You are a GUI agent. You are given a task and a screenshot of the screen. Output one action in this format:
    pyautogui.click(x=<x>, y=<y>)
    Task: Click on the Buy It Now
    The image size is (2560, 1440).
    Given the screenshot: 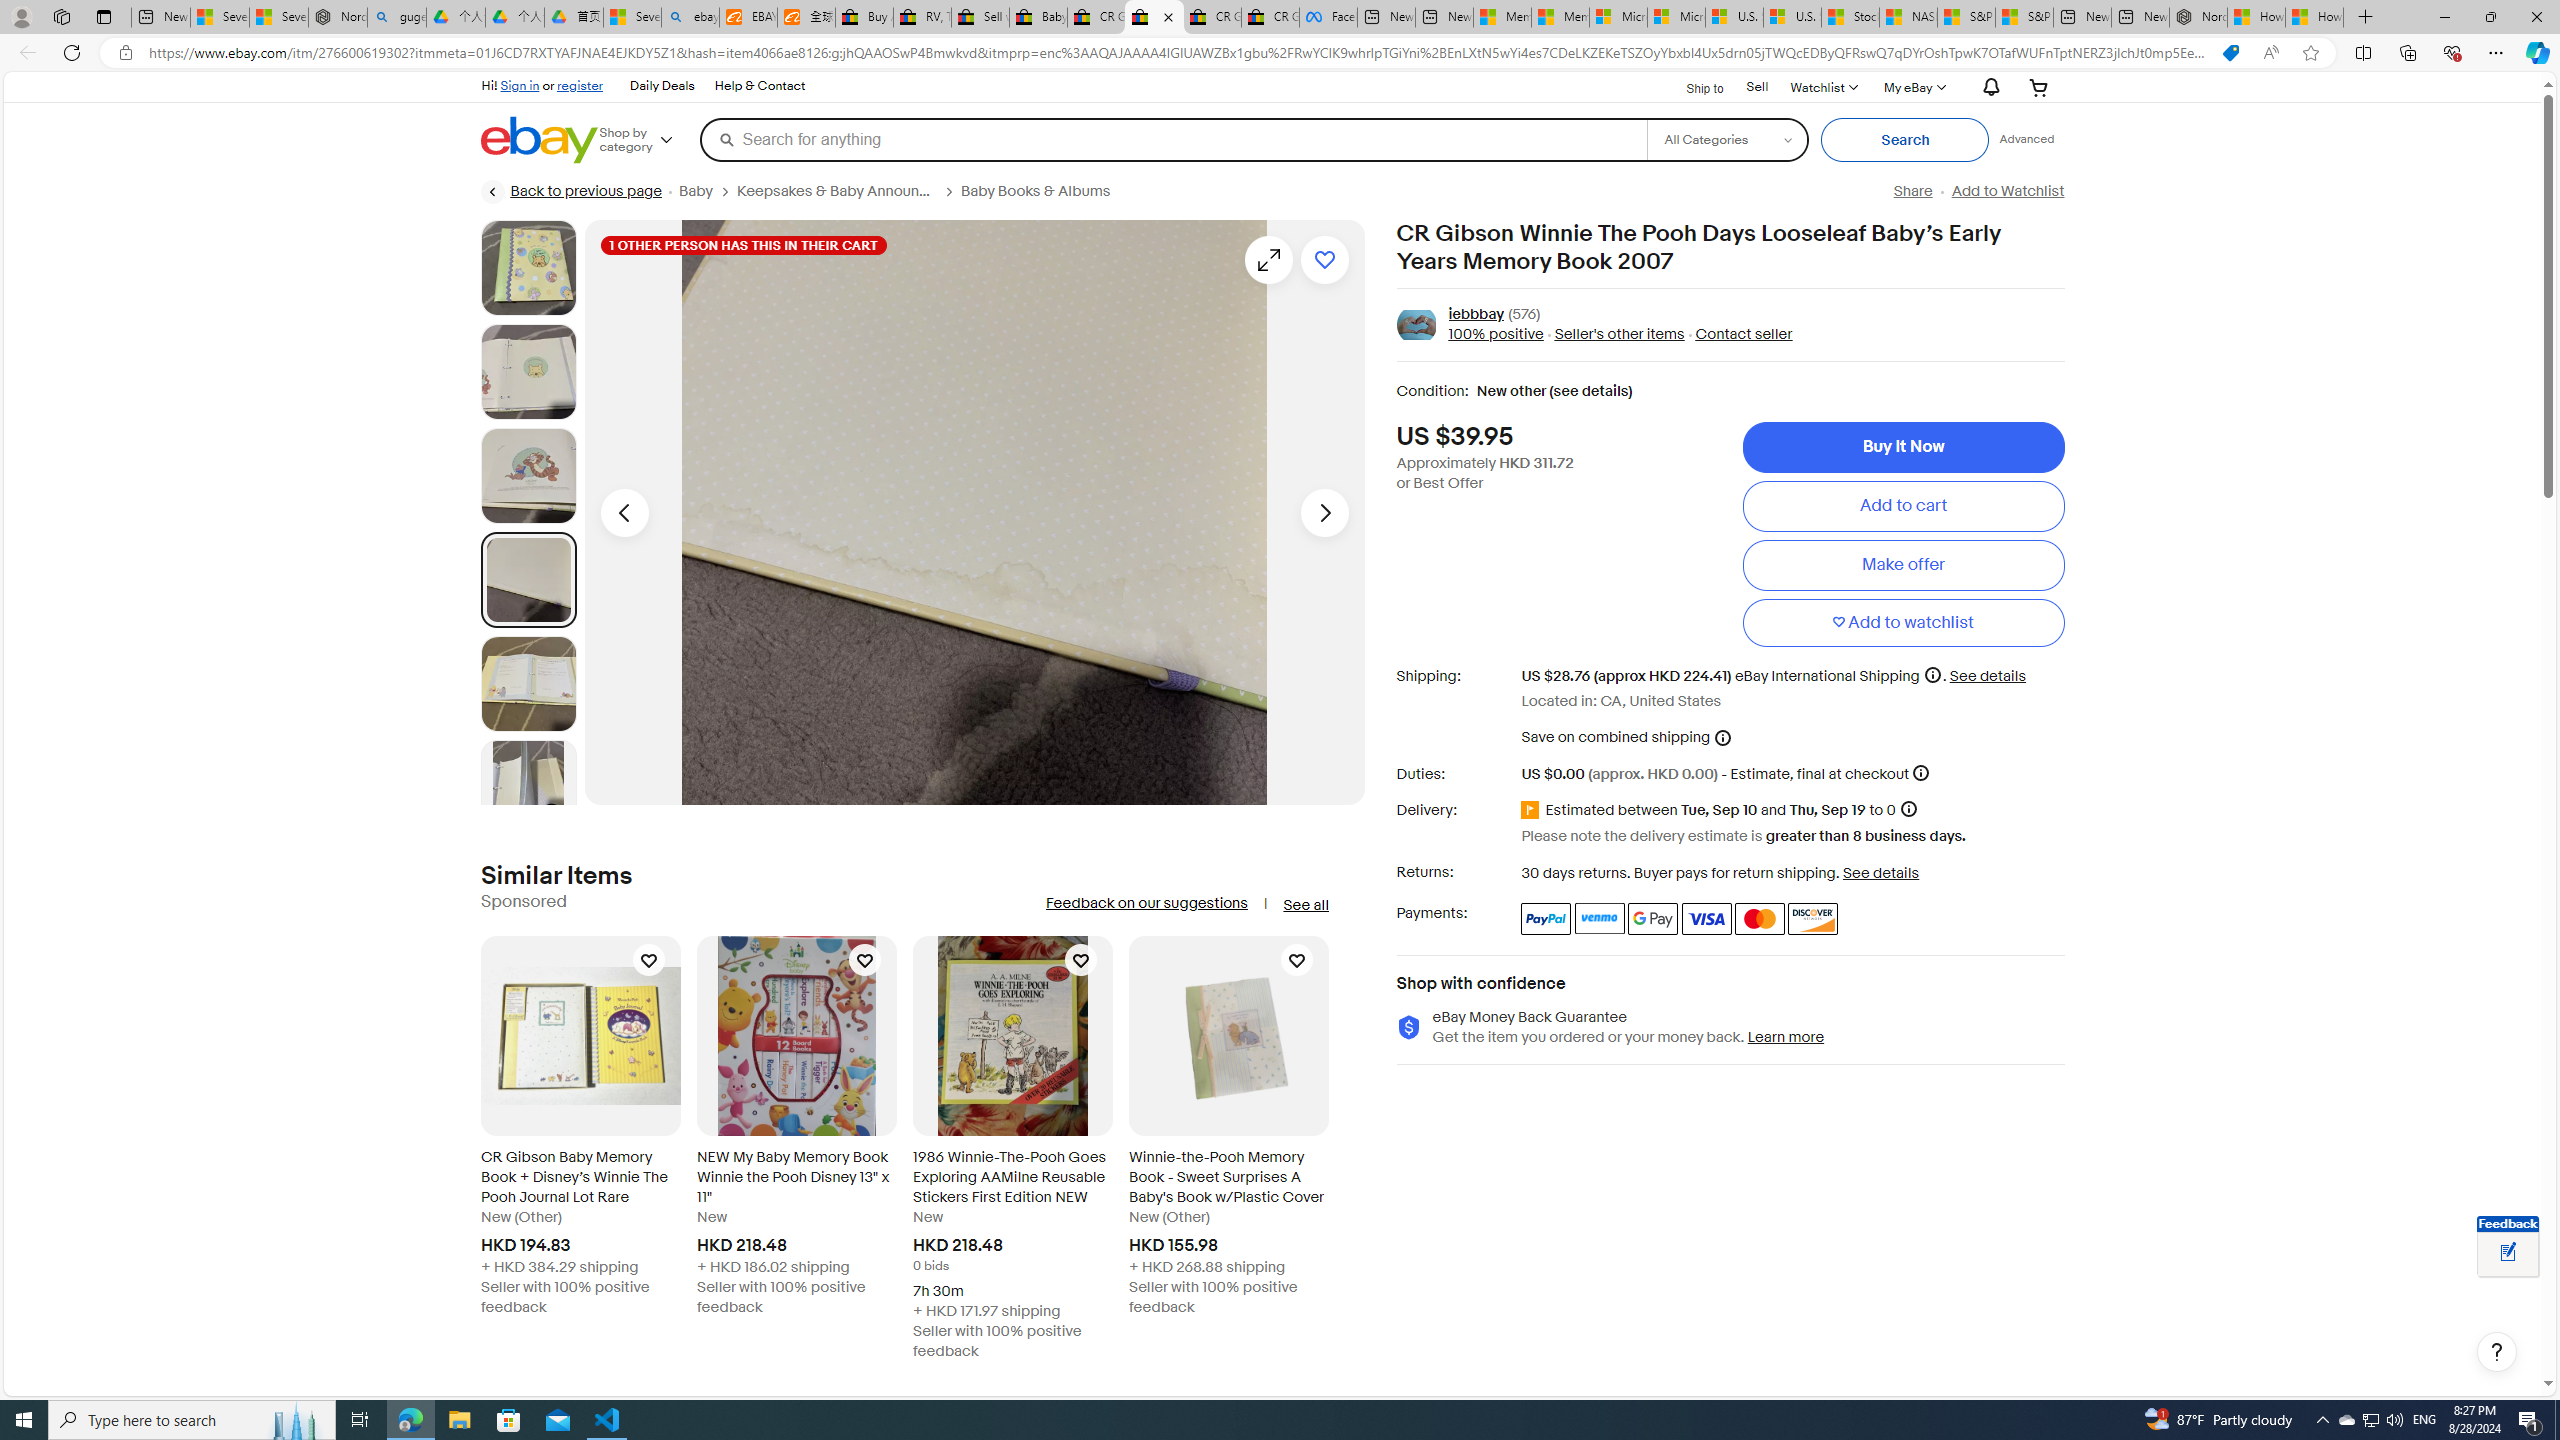 What is the action you would take?
    pyautogui.click(x=1902, y=446)
    